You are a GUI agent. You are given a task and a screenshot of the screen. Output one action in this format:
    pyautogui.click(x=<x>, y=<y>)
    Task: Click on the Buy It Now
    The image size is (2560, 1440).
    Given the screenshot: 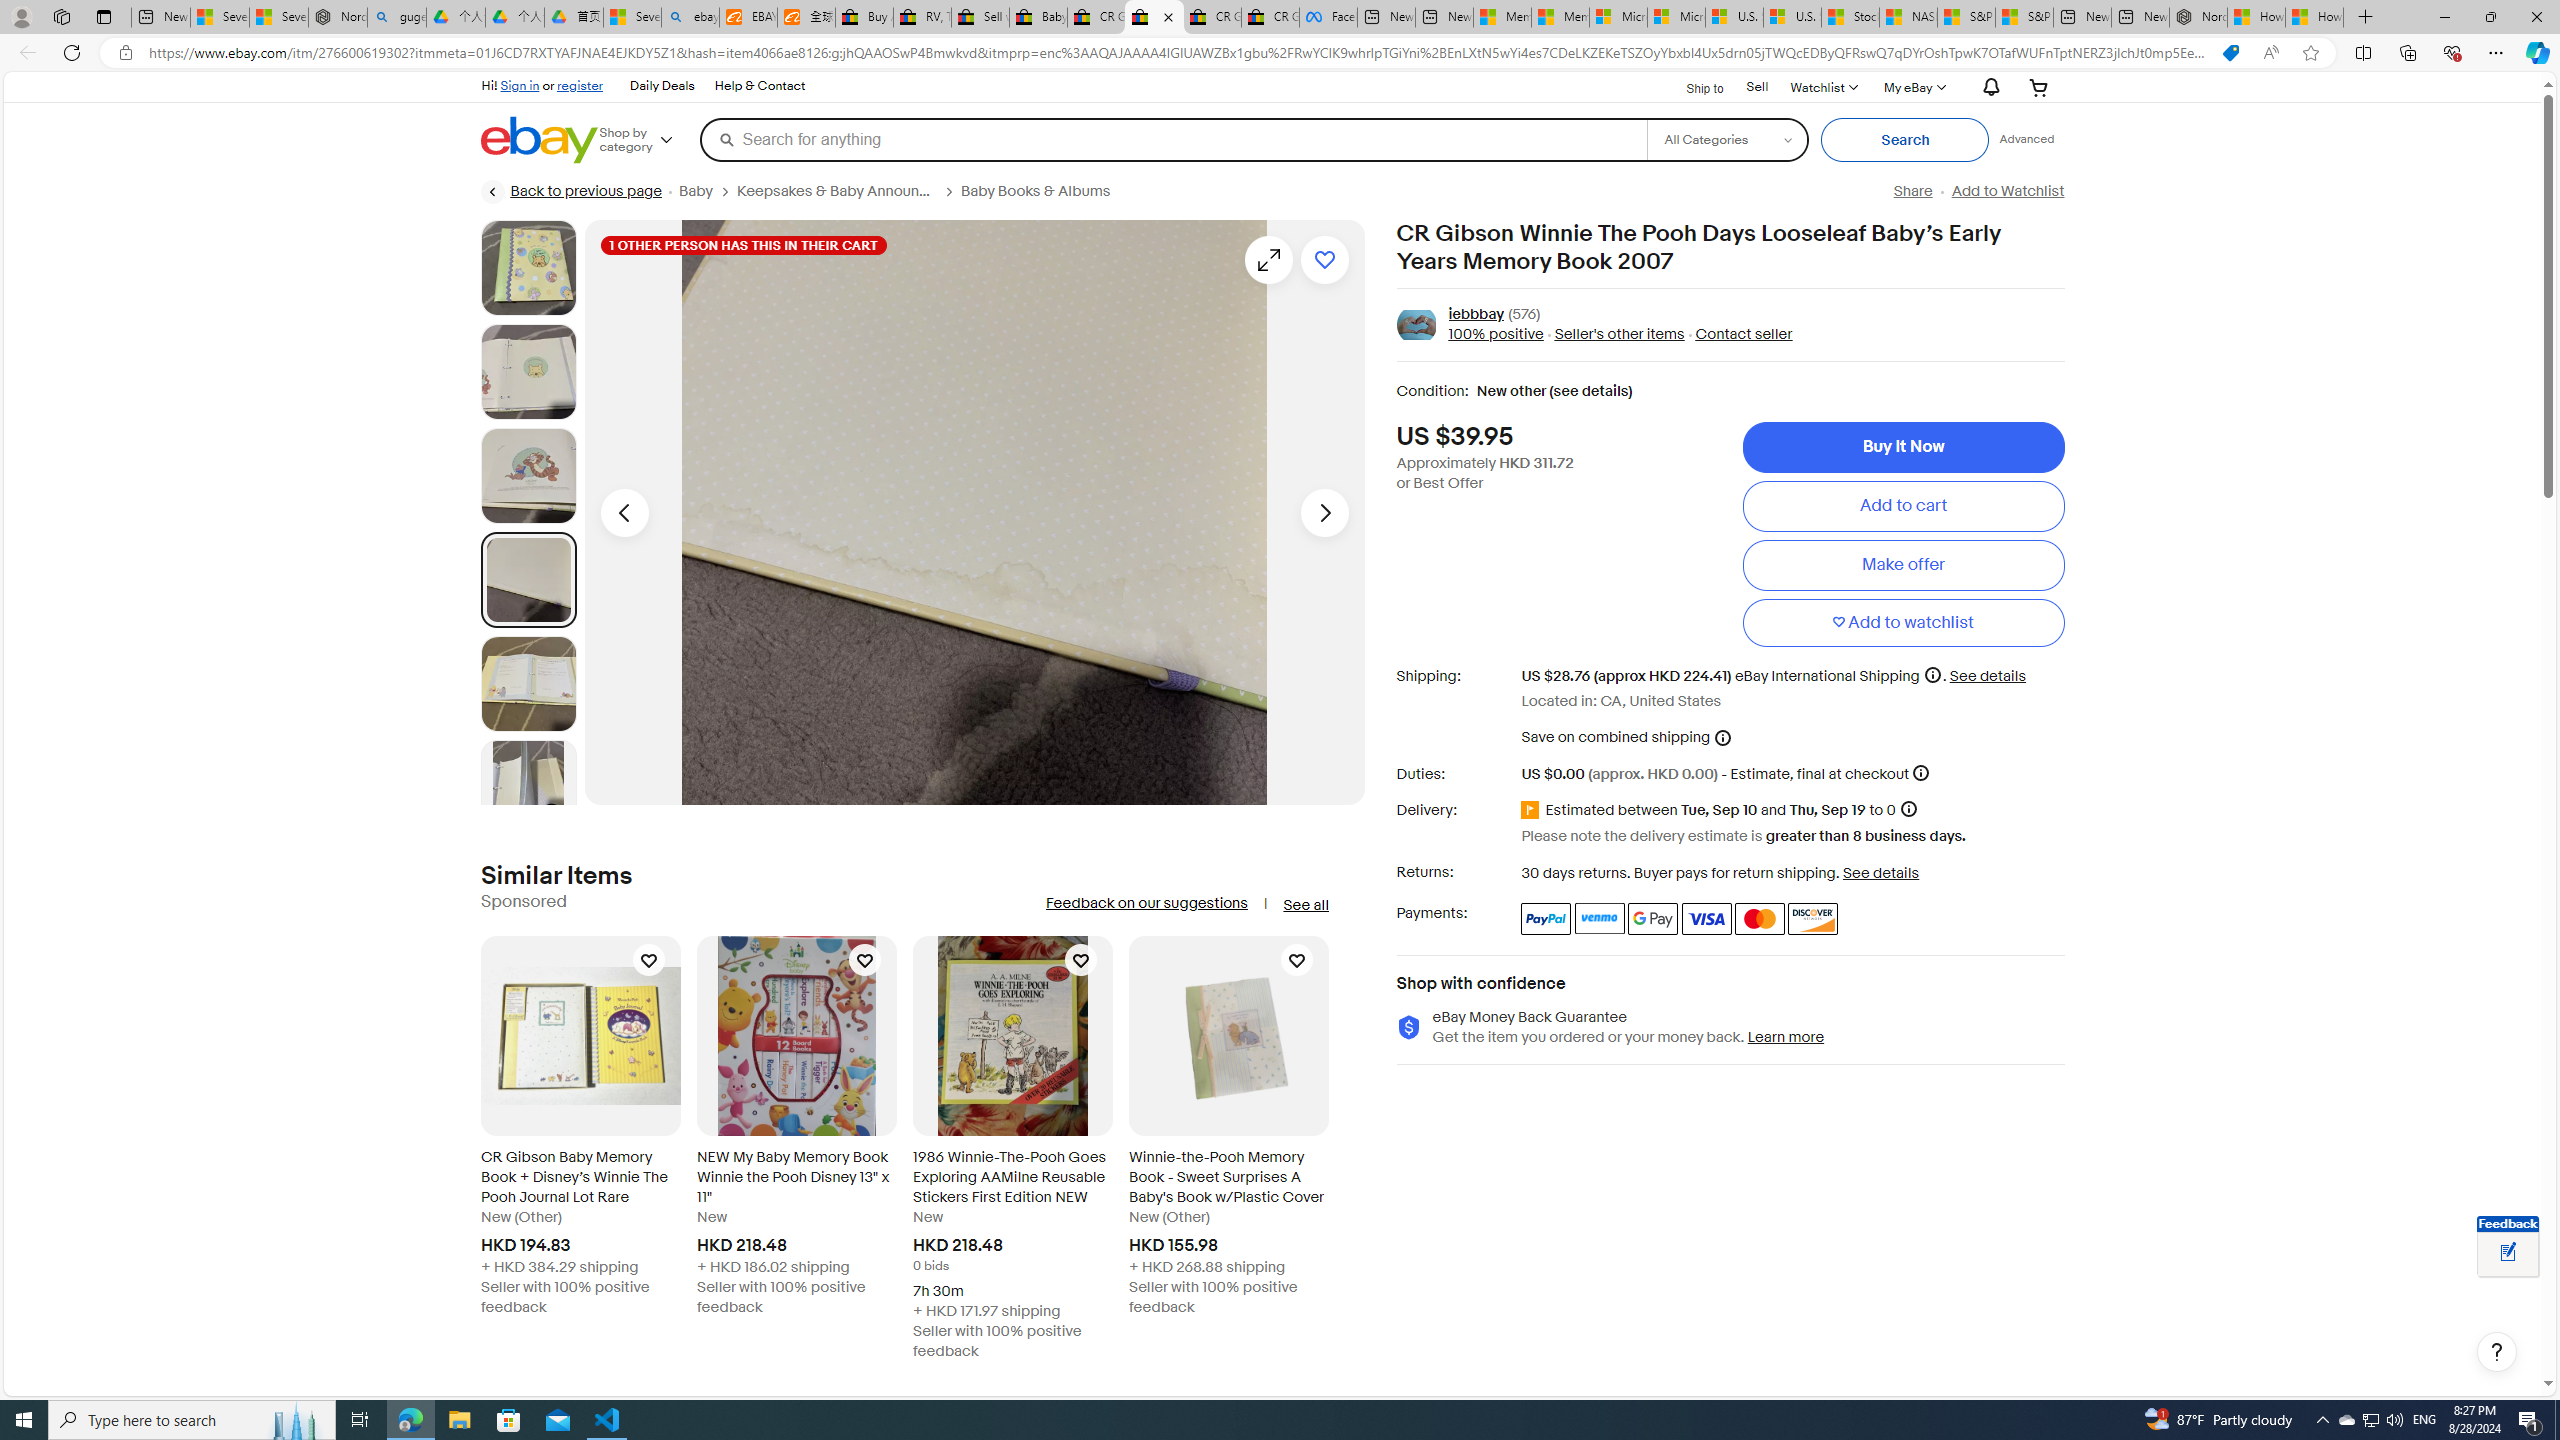 What is the action you would take?
    pyautogui.click(x=1902, y=446)
    